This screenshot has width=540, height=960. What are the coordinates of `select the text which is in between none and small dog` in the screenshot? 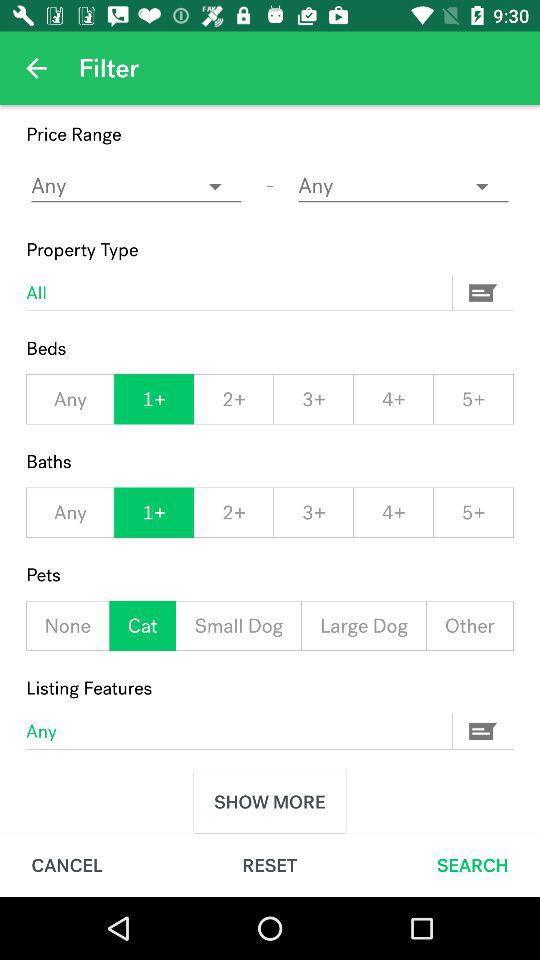 It's located at (143, 625).